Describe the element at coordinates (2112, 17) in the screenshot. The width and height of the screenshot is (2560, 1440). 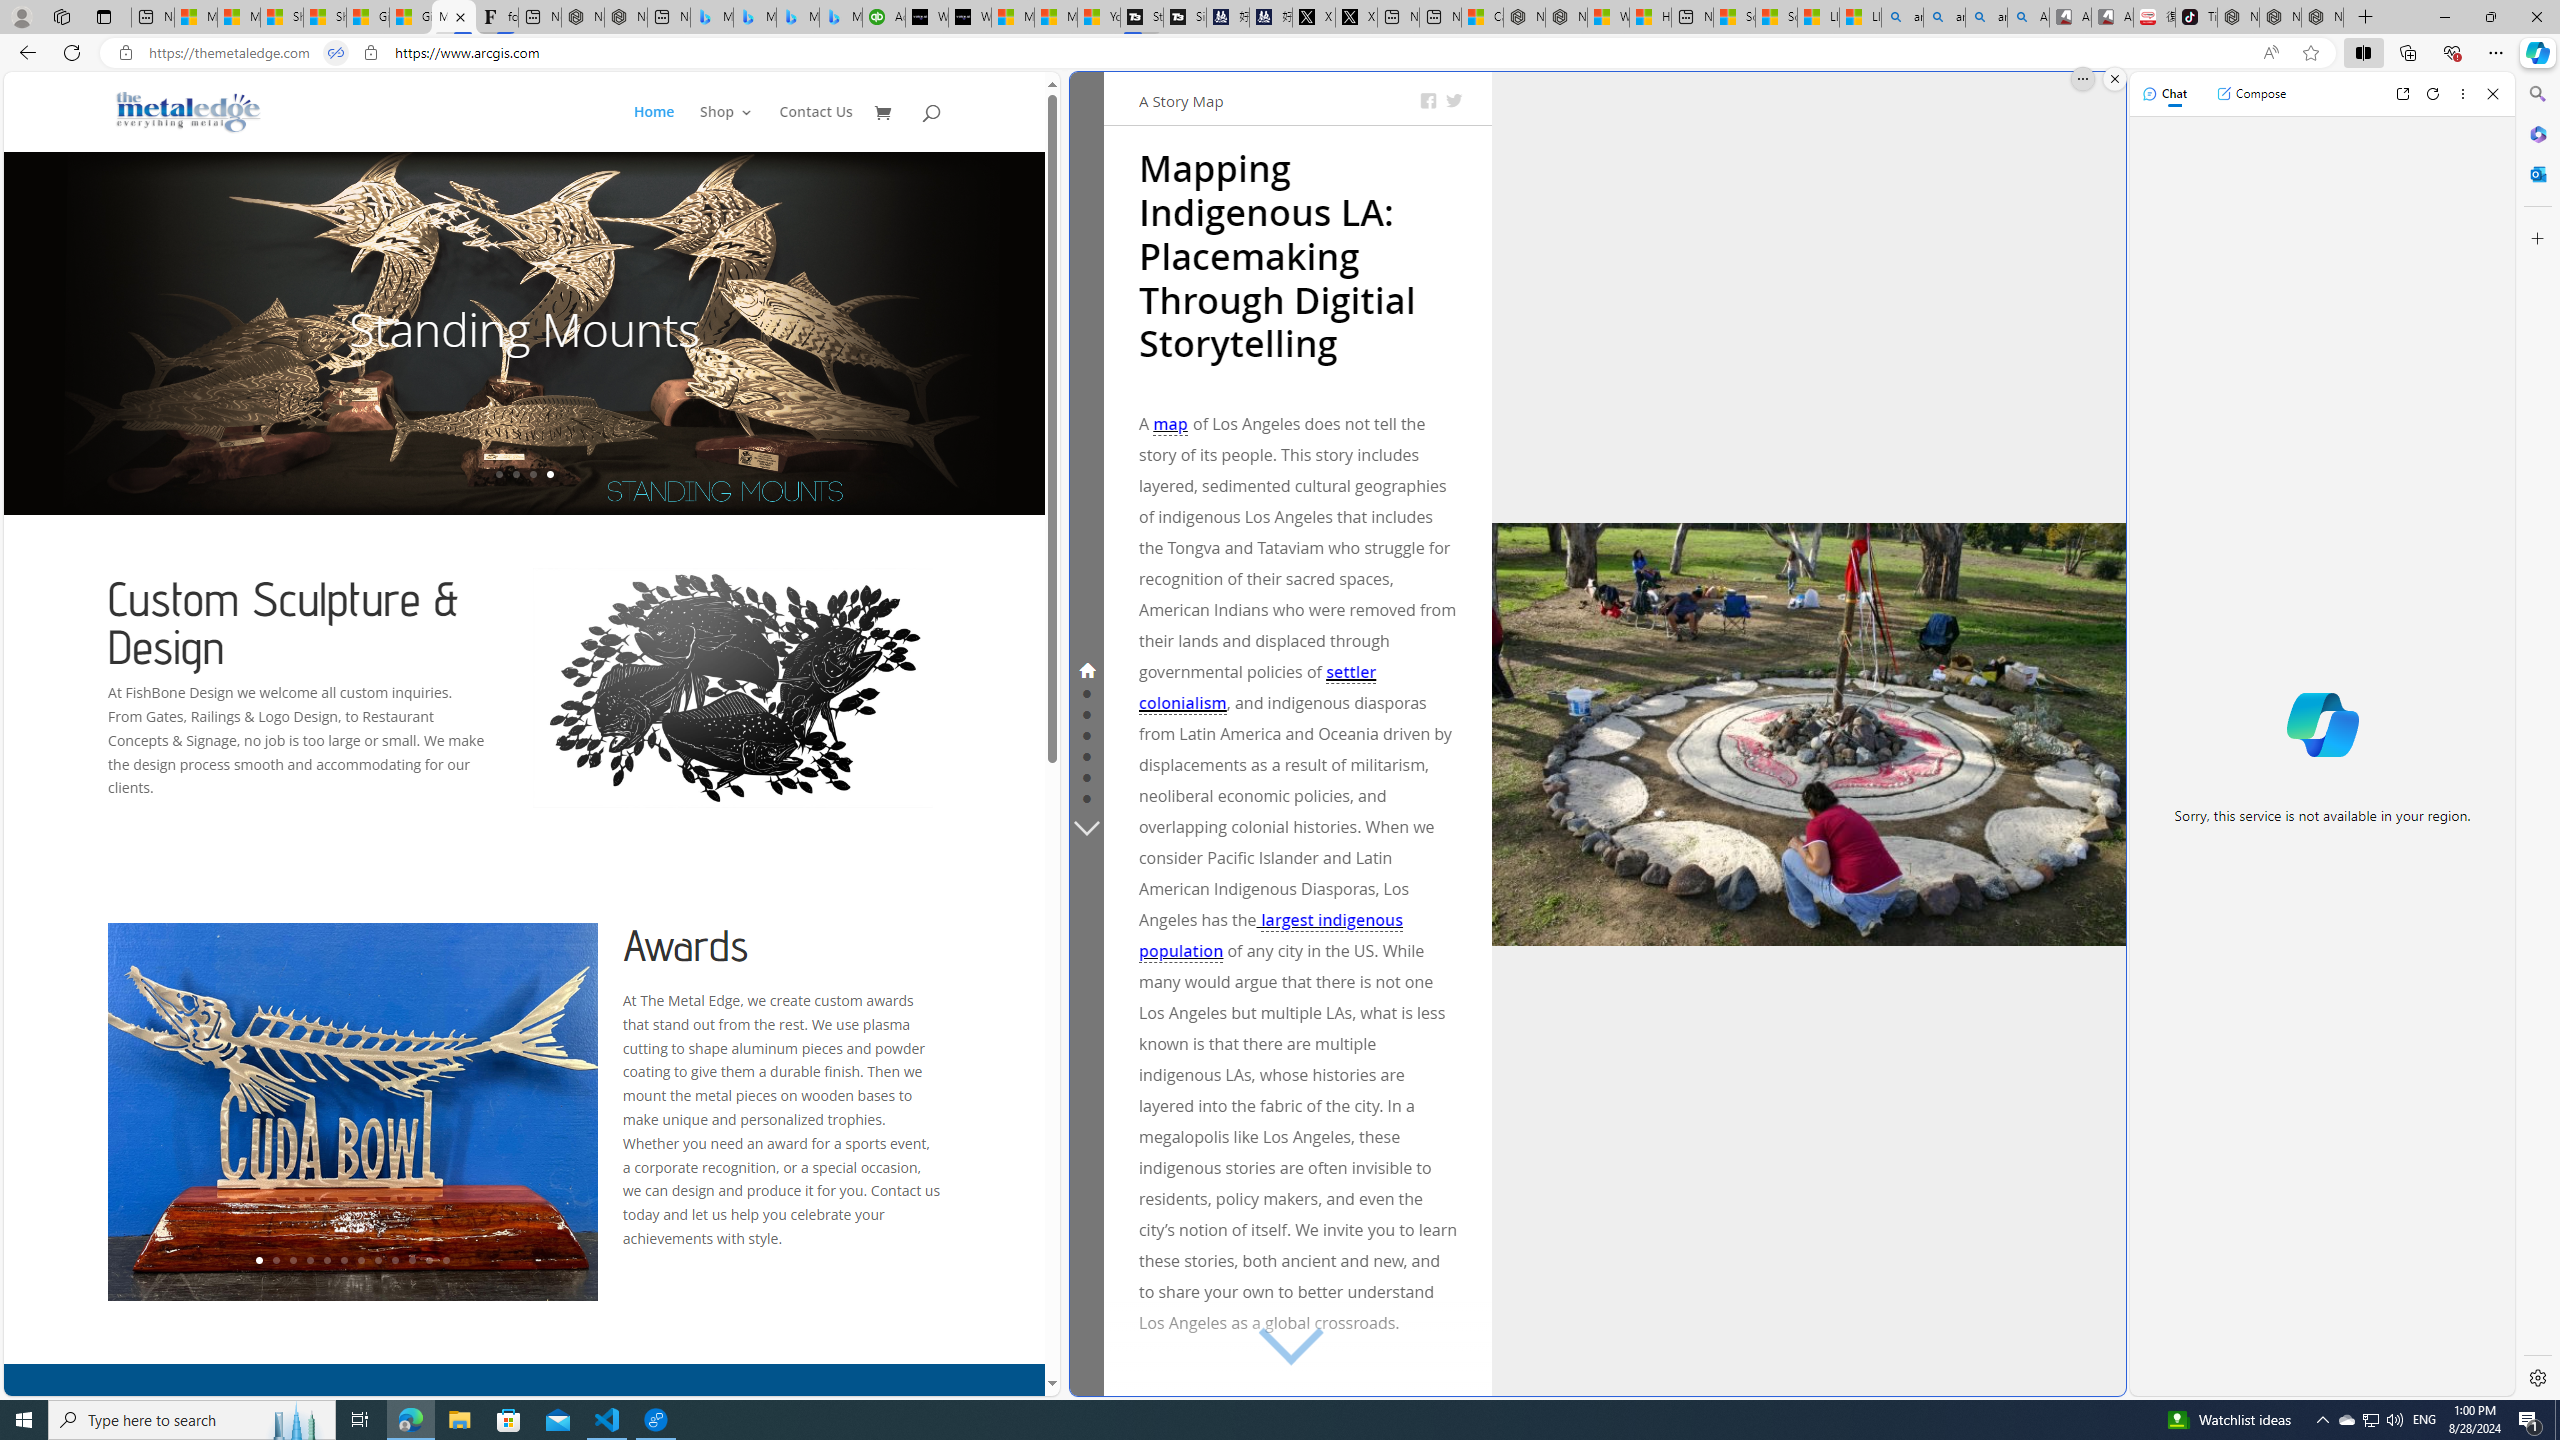
I see `All Cubot phones` at that location.